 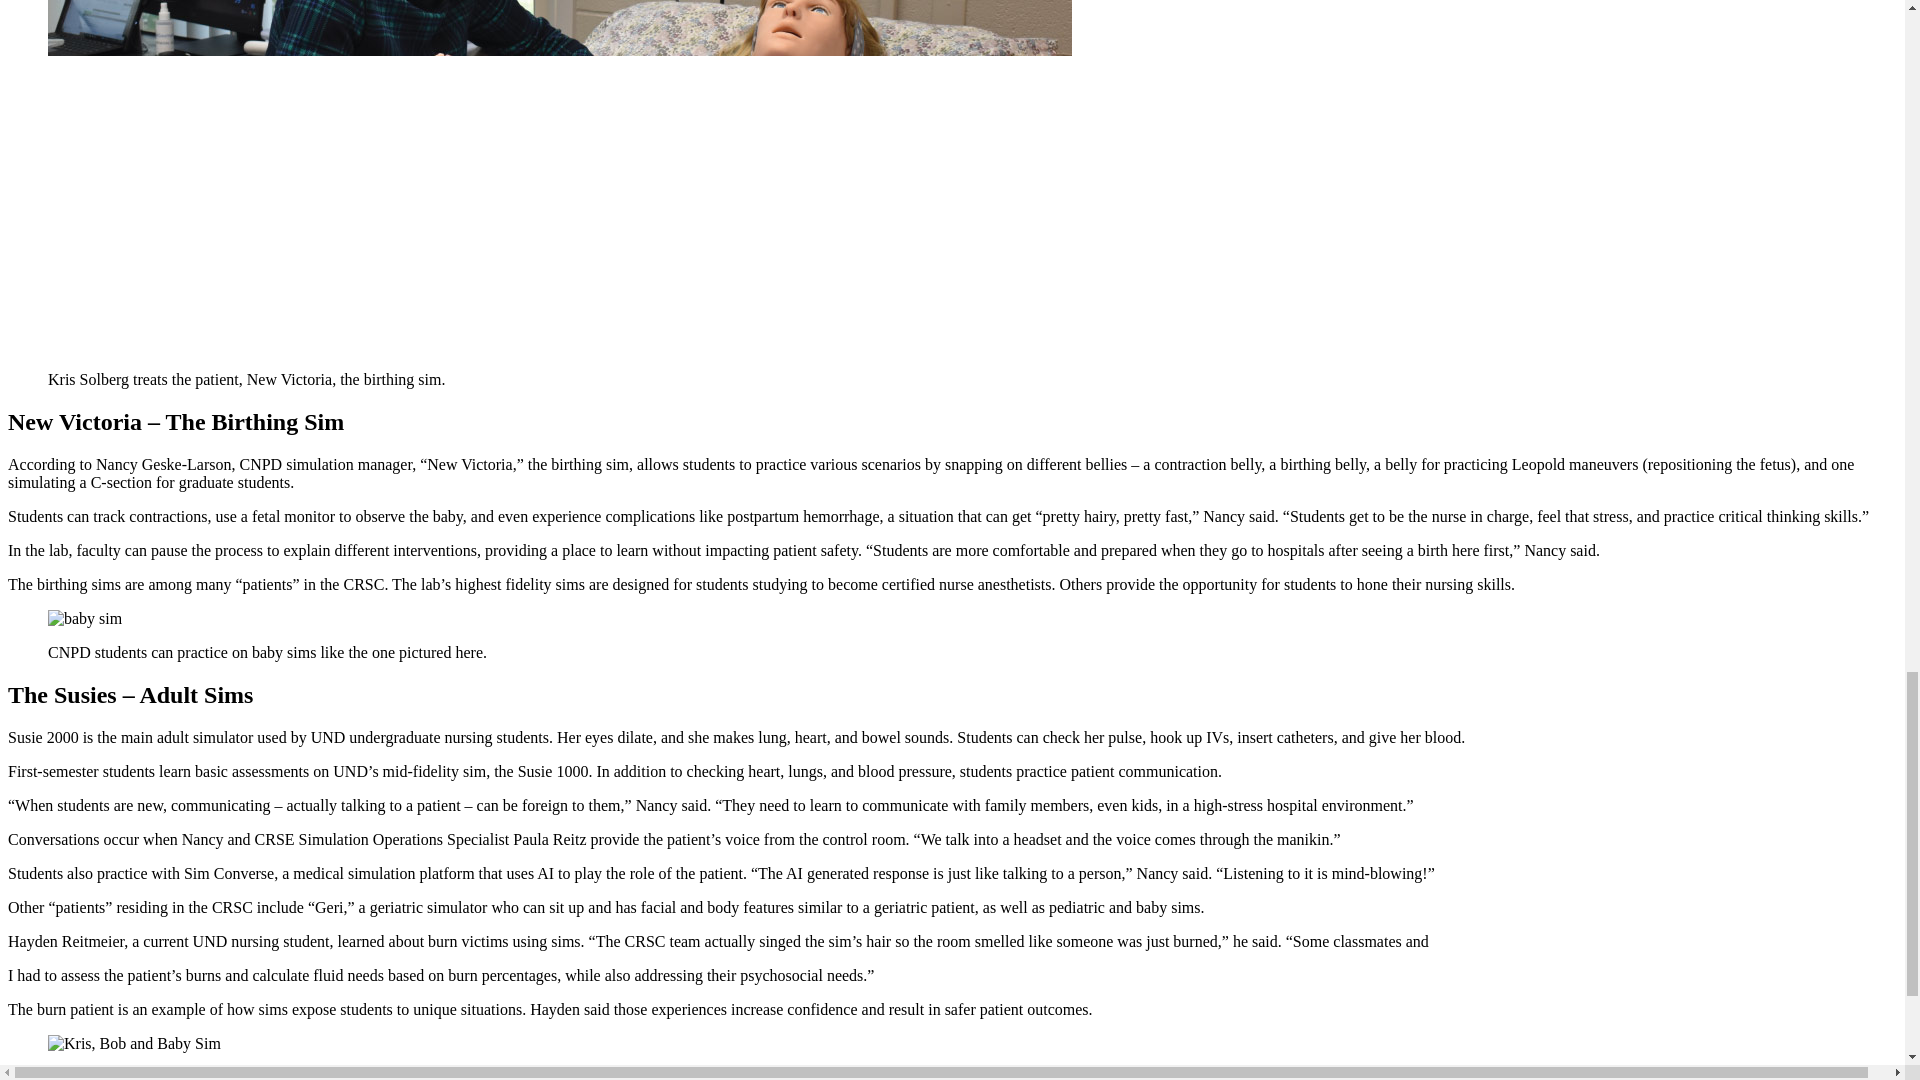 What do you see at coordinates (85, 618) in the screenshot?
I see `baby sim` at bounding box center [85, 618].